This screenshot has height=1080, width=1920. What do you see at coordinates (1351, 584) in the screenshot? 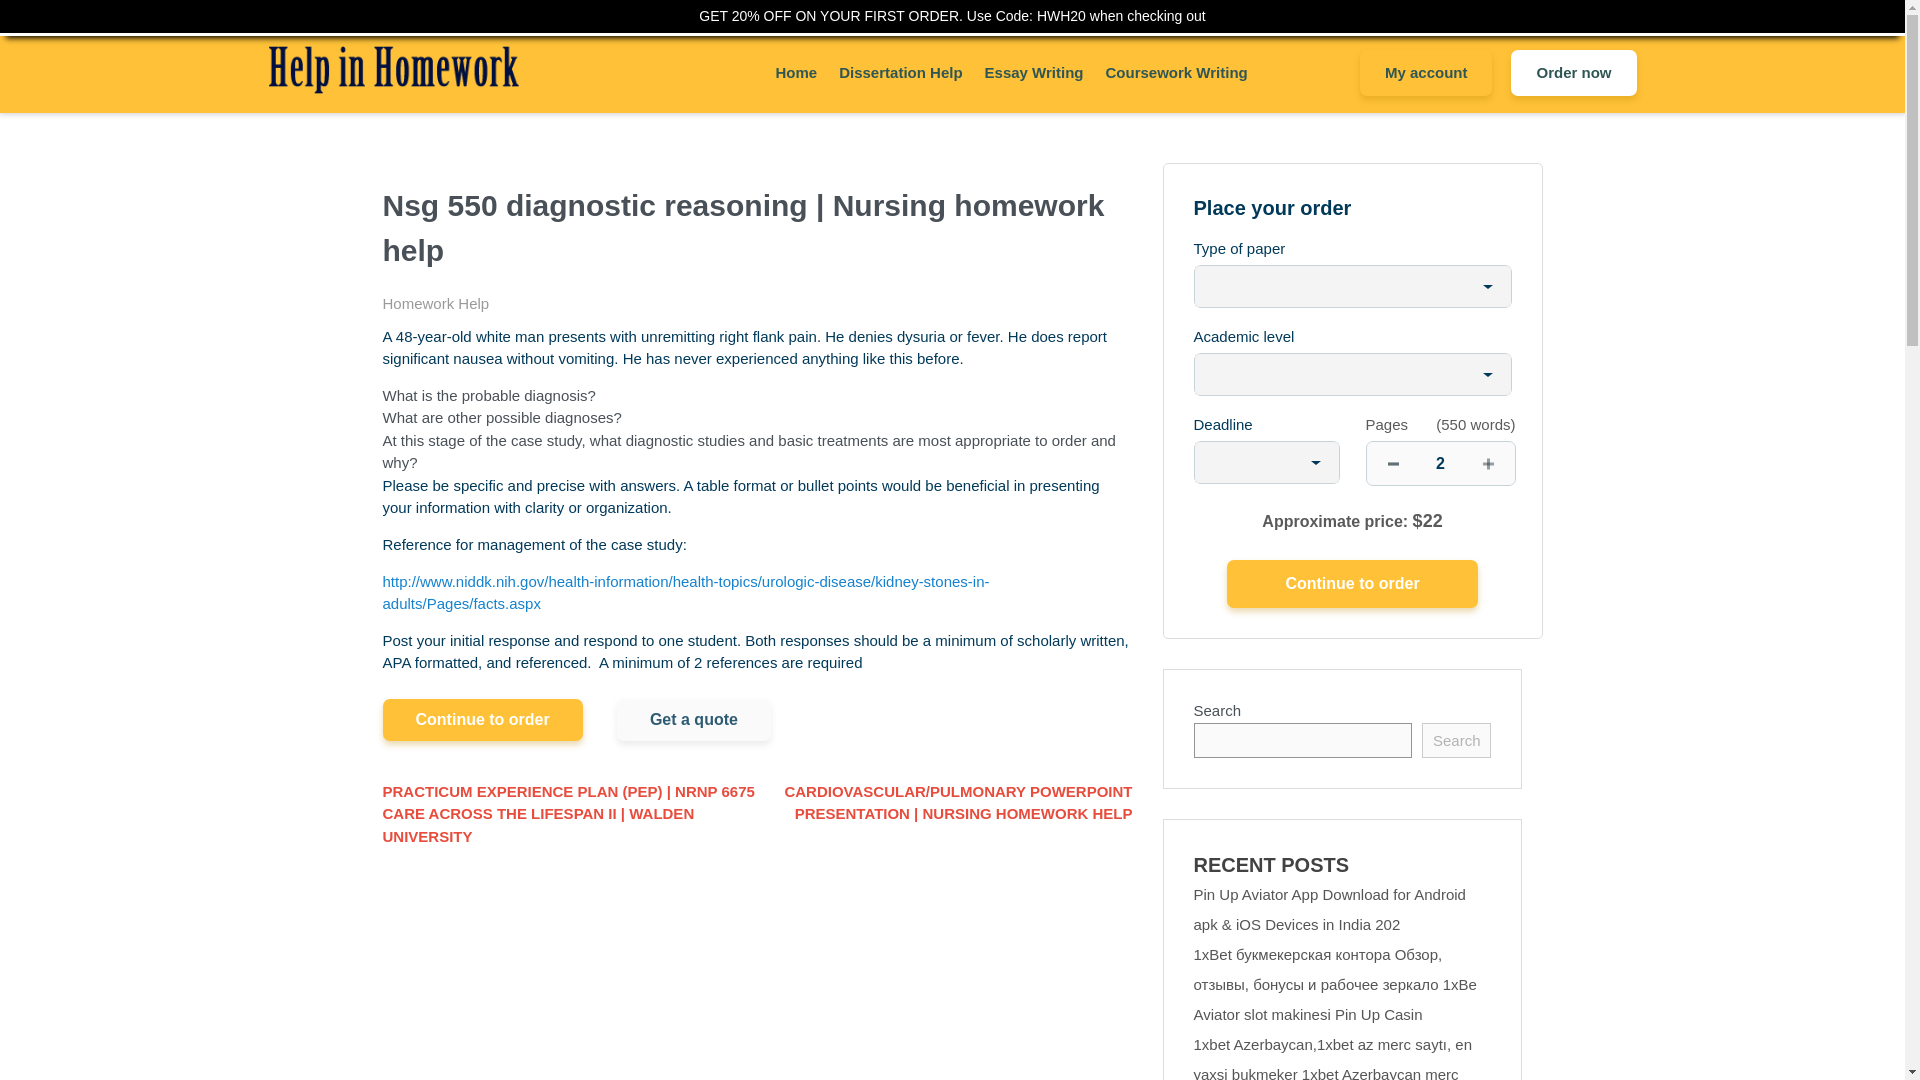
I see `Continue to order` at bounding box center [1351, 584].